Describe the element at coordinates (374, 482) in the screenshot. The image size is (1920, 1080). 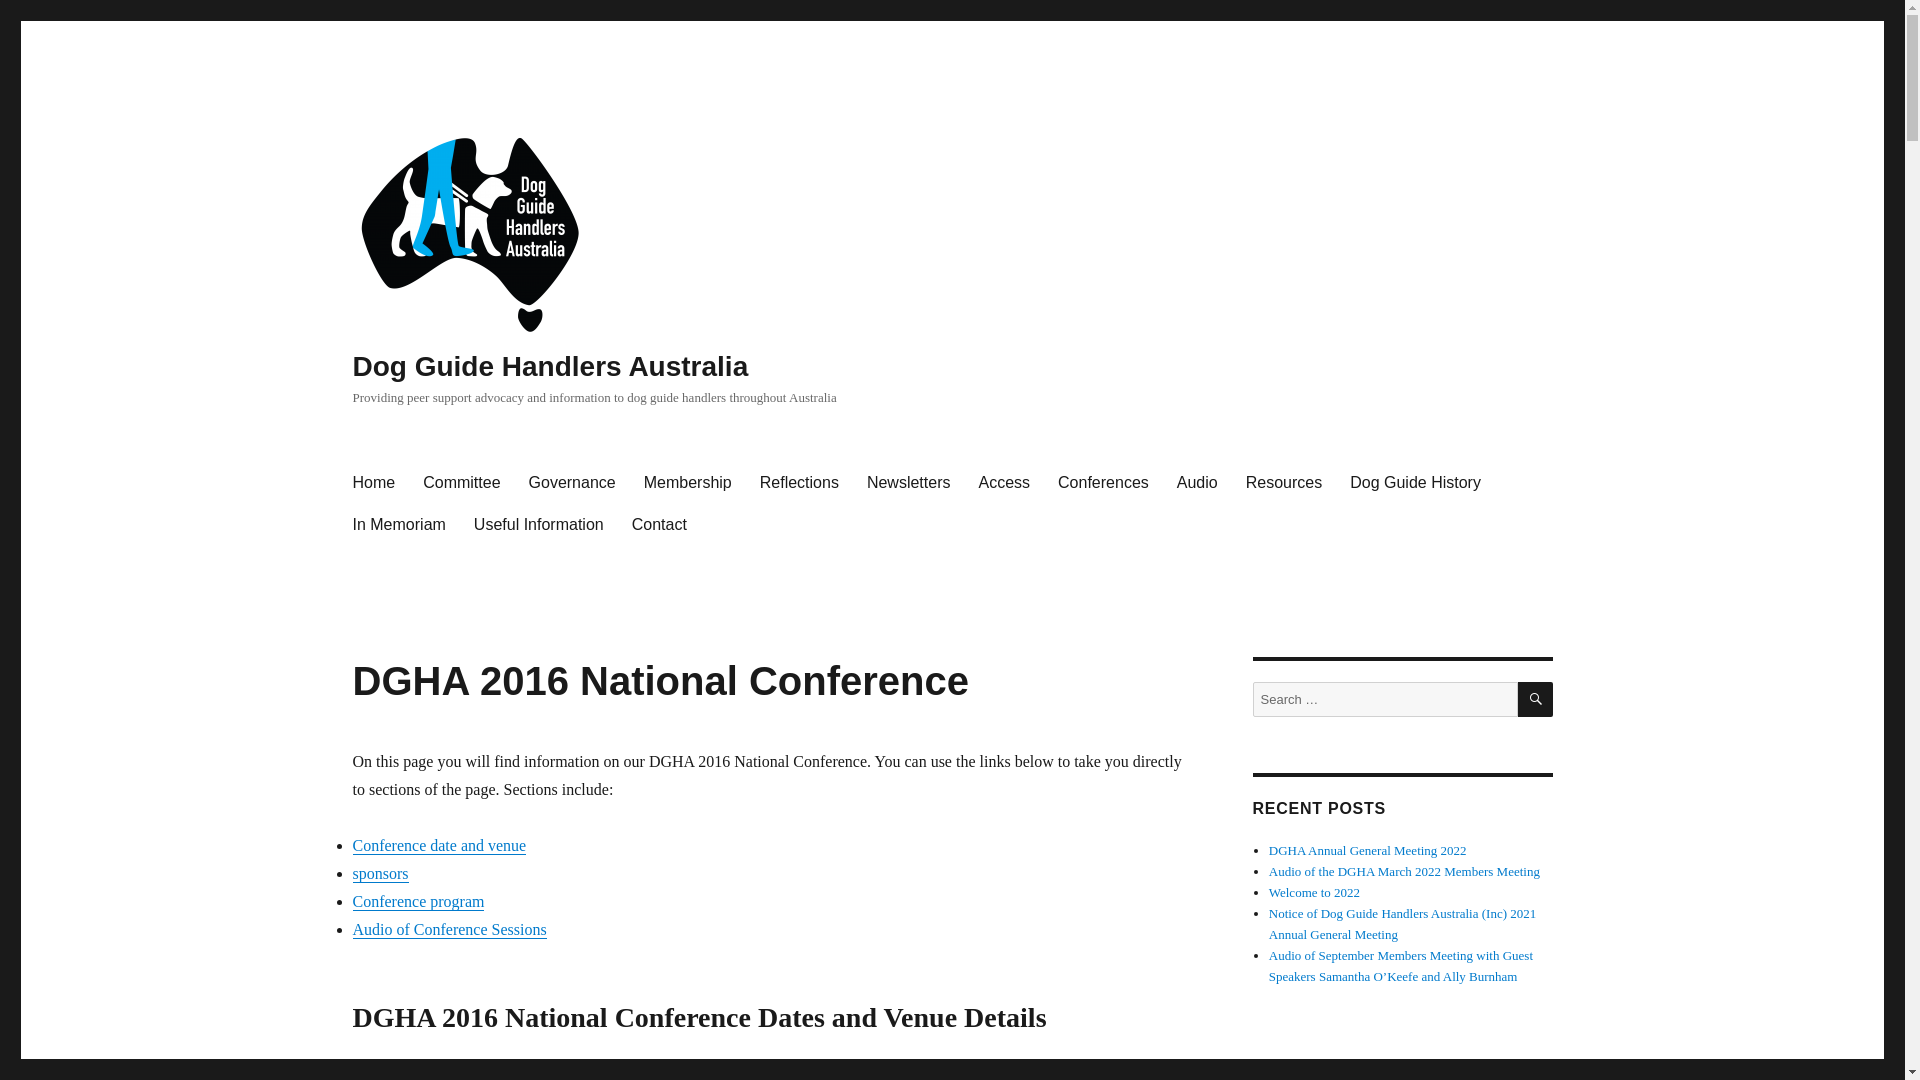
I see `Home` at that location.